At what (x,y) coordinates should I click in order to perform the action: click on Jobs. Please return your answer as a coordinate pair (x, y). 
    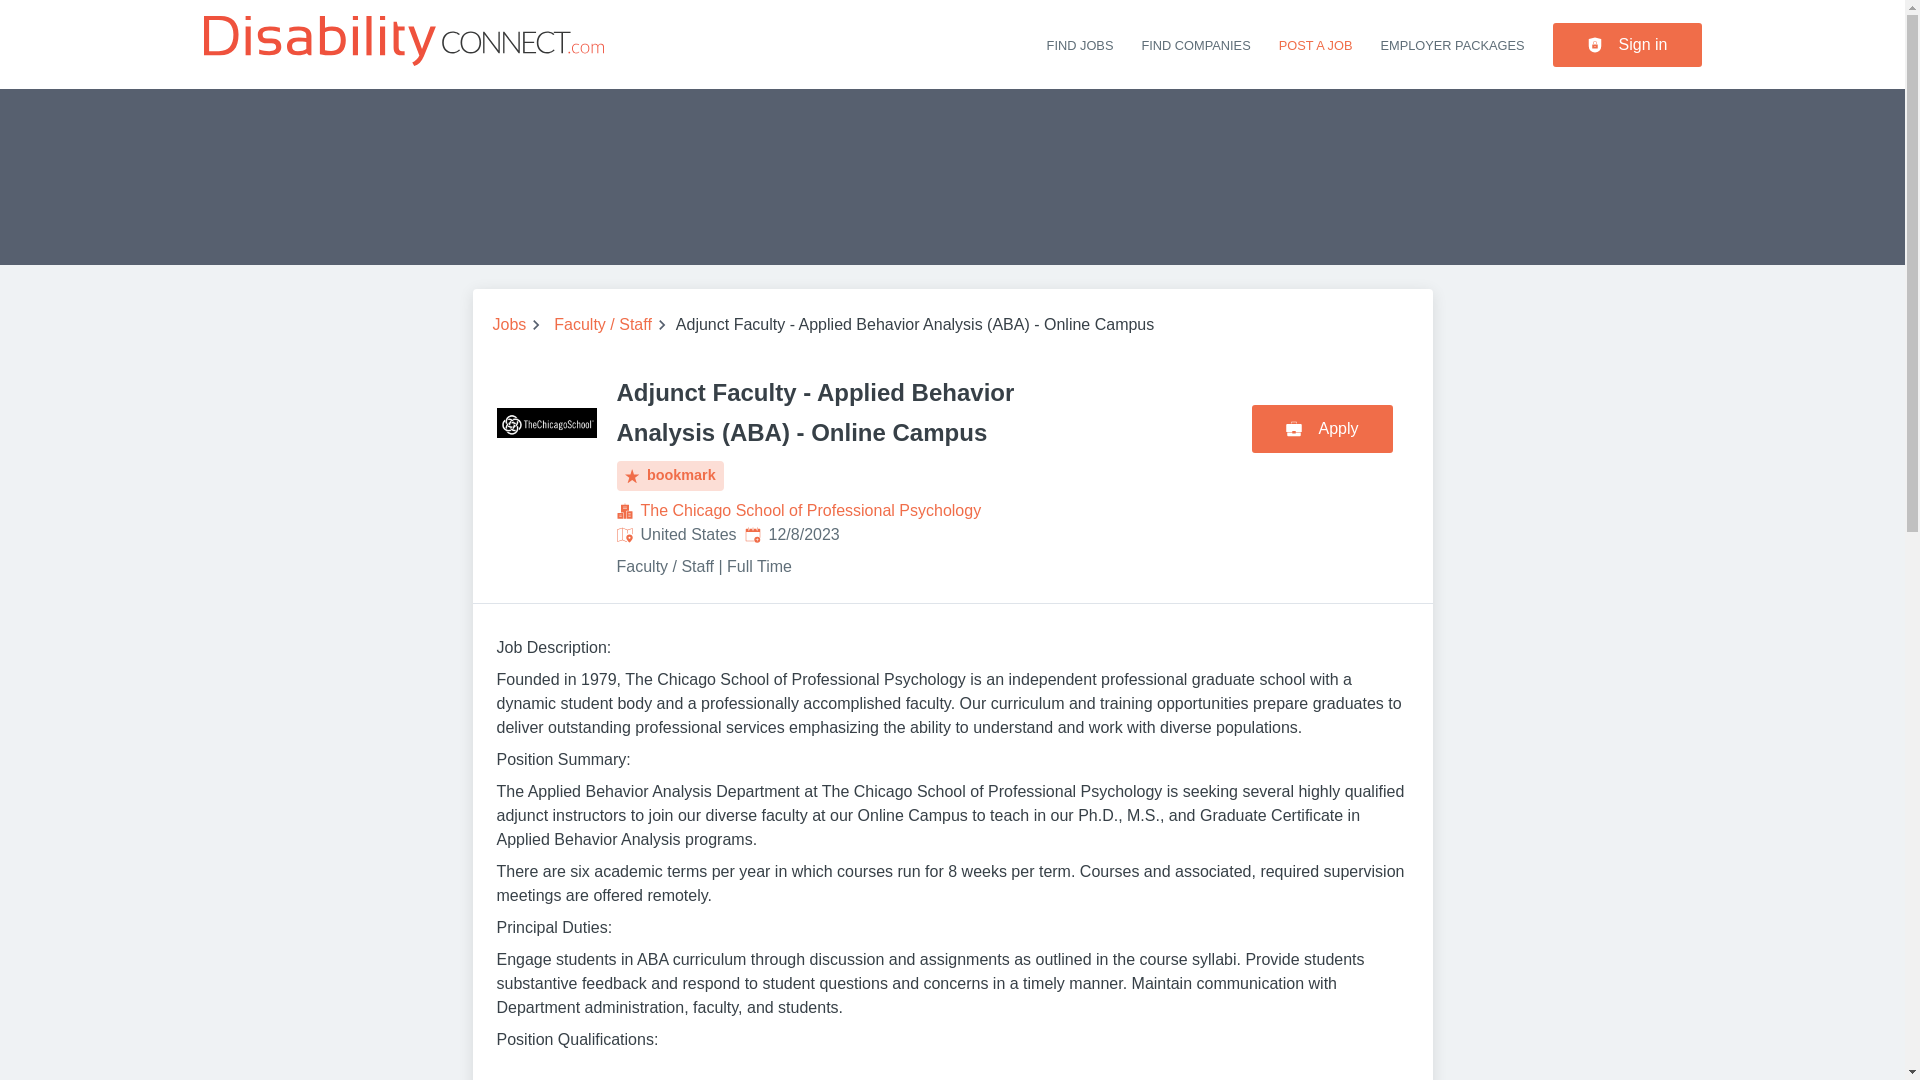
    Looking at the image, I should click on (508, 324).